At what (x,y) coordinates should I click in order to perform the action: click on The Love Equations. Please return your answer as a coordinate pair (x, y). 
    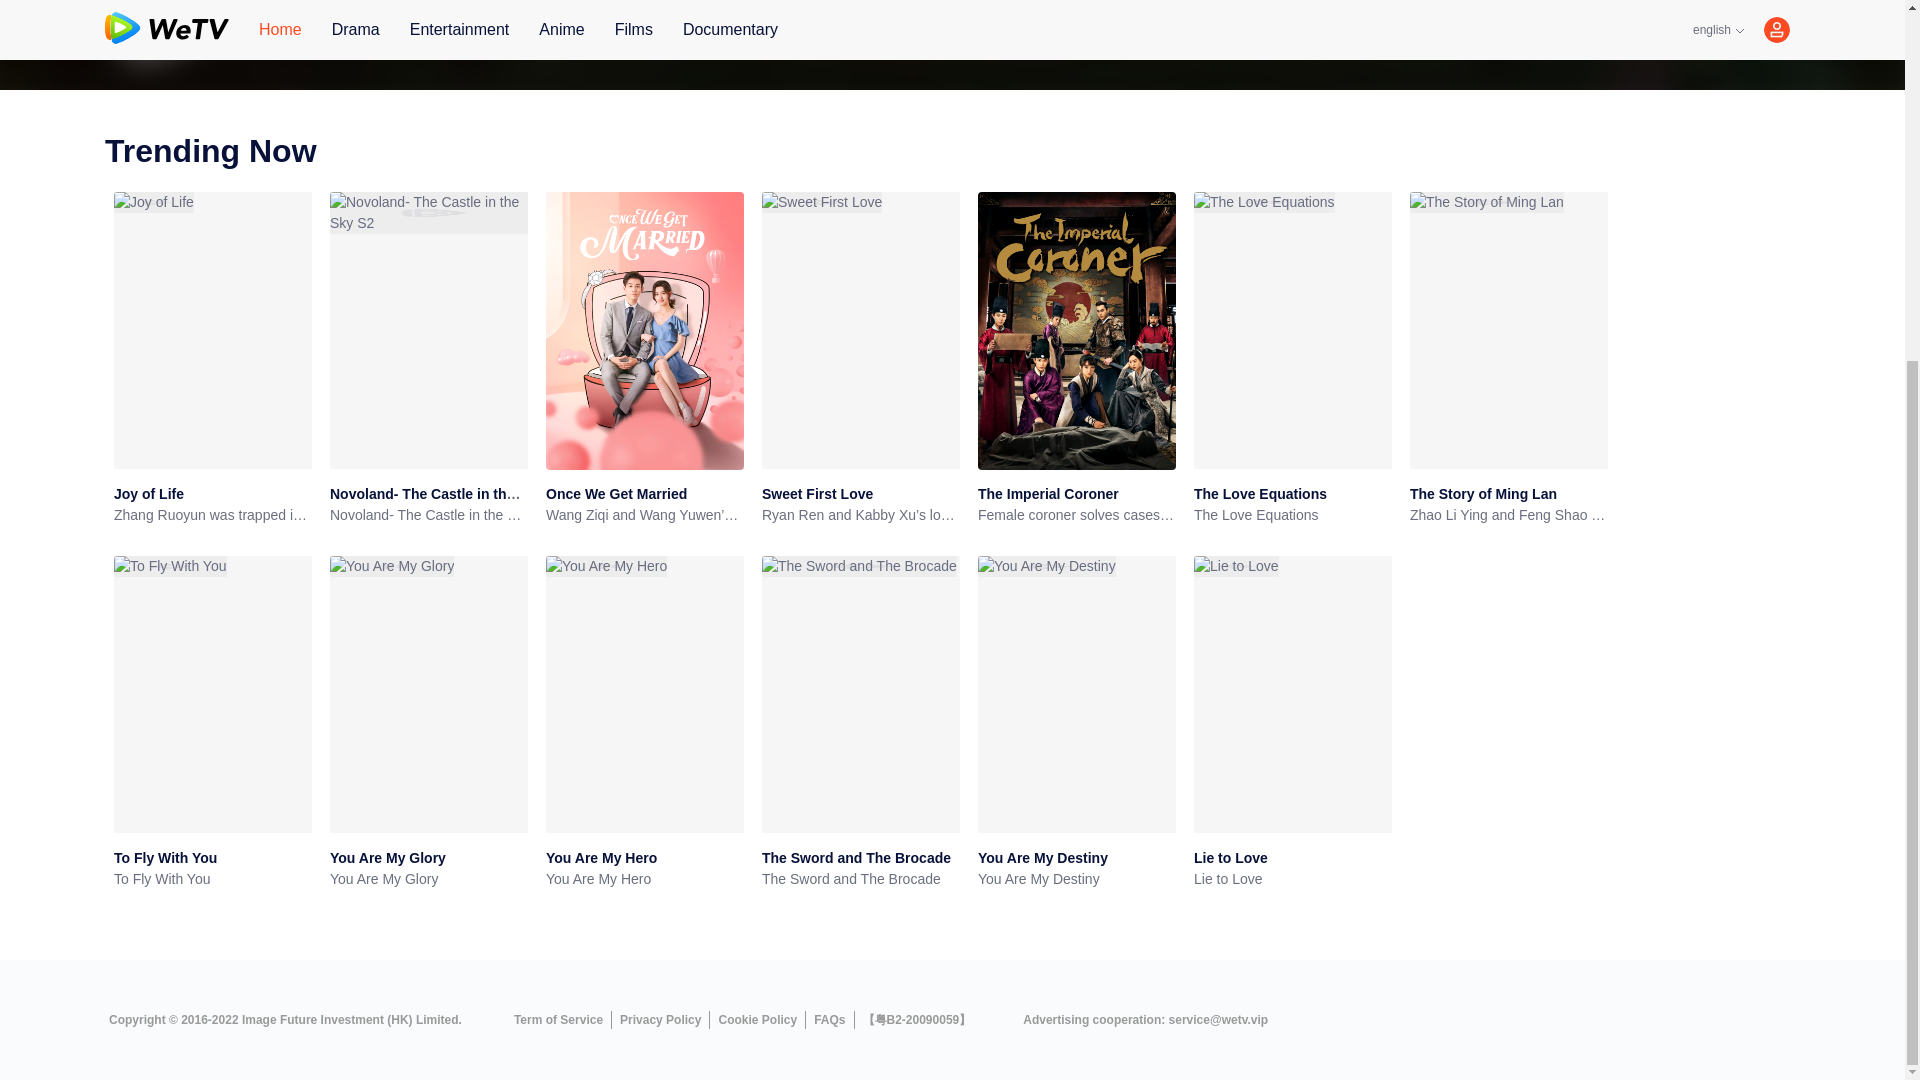
    Looking at the image, I should click on (1260, 494).